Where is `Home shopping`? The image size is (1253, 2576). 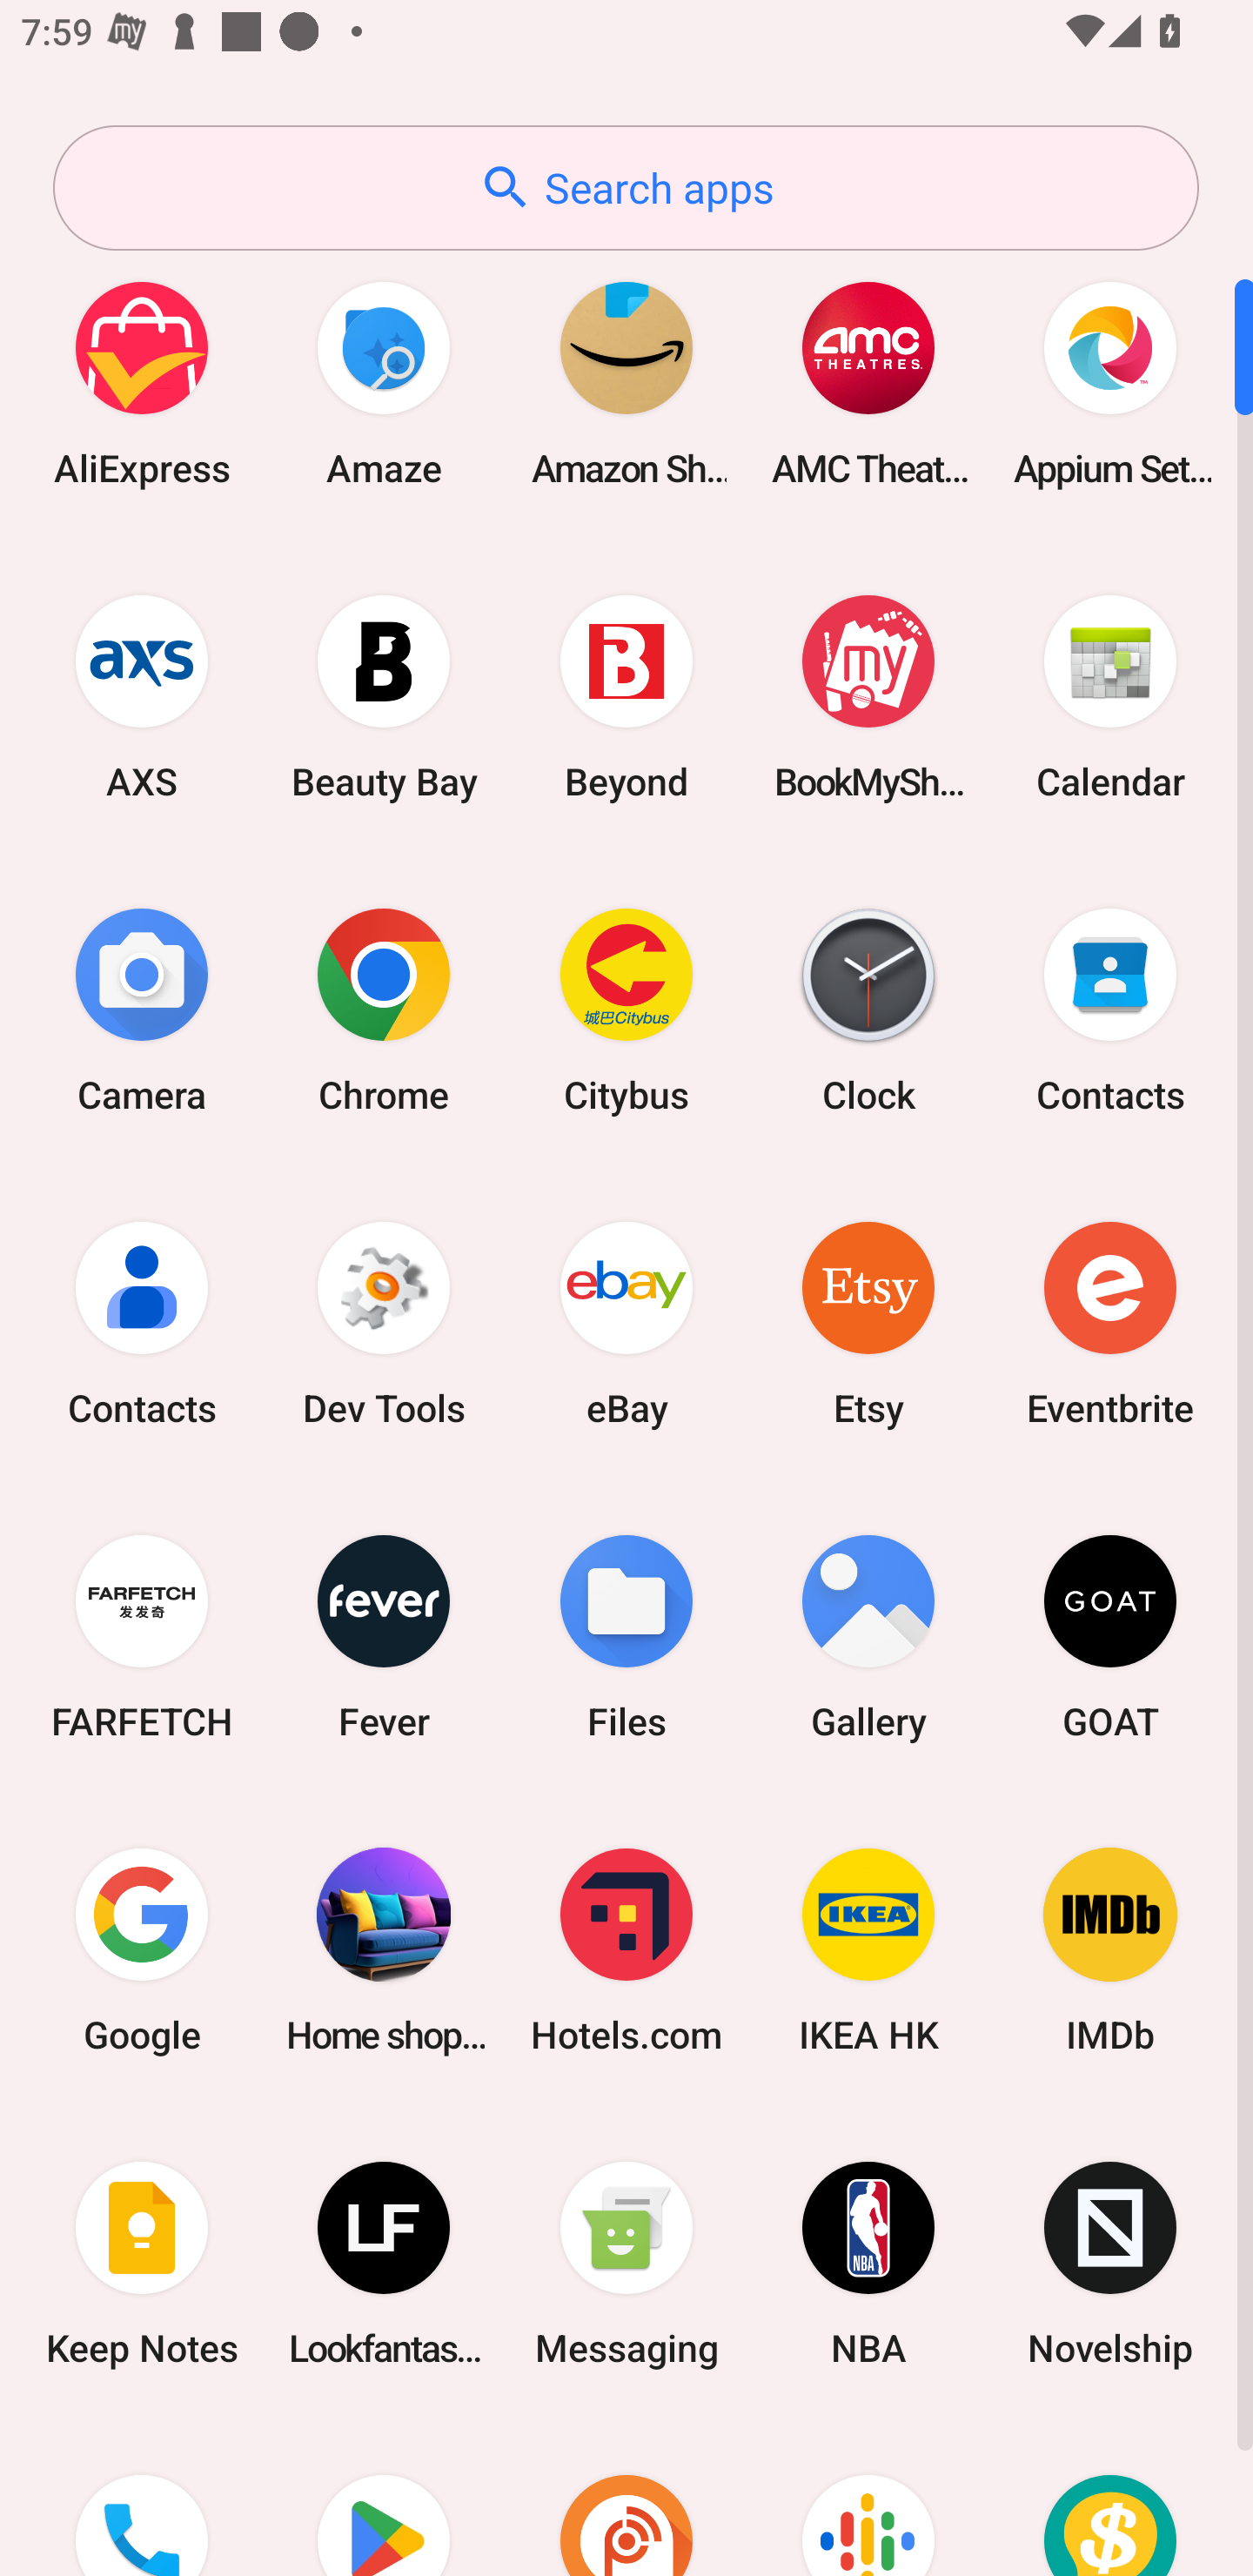 Home shopping is located at coordinates (384, 1949).